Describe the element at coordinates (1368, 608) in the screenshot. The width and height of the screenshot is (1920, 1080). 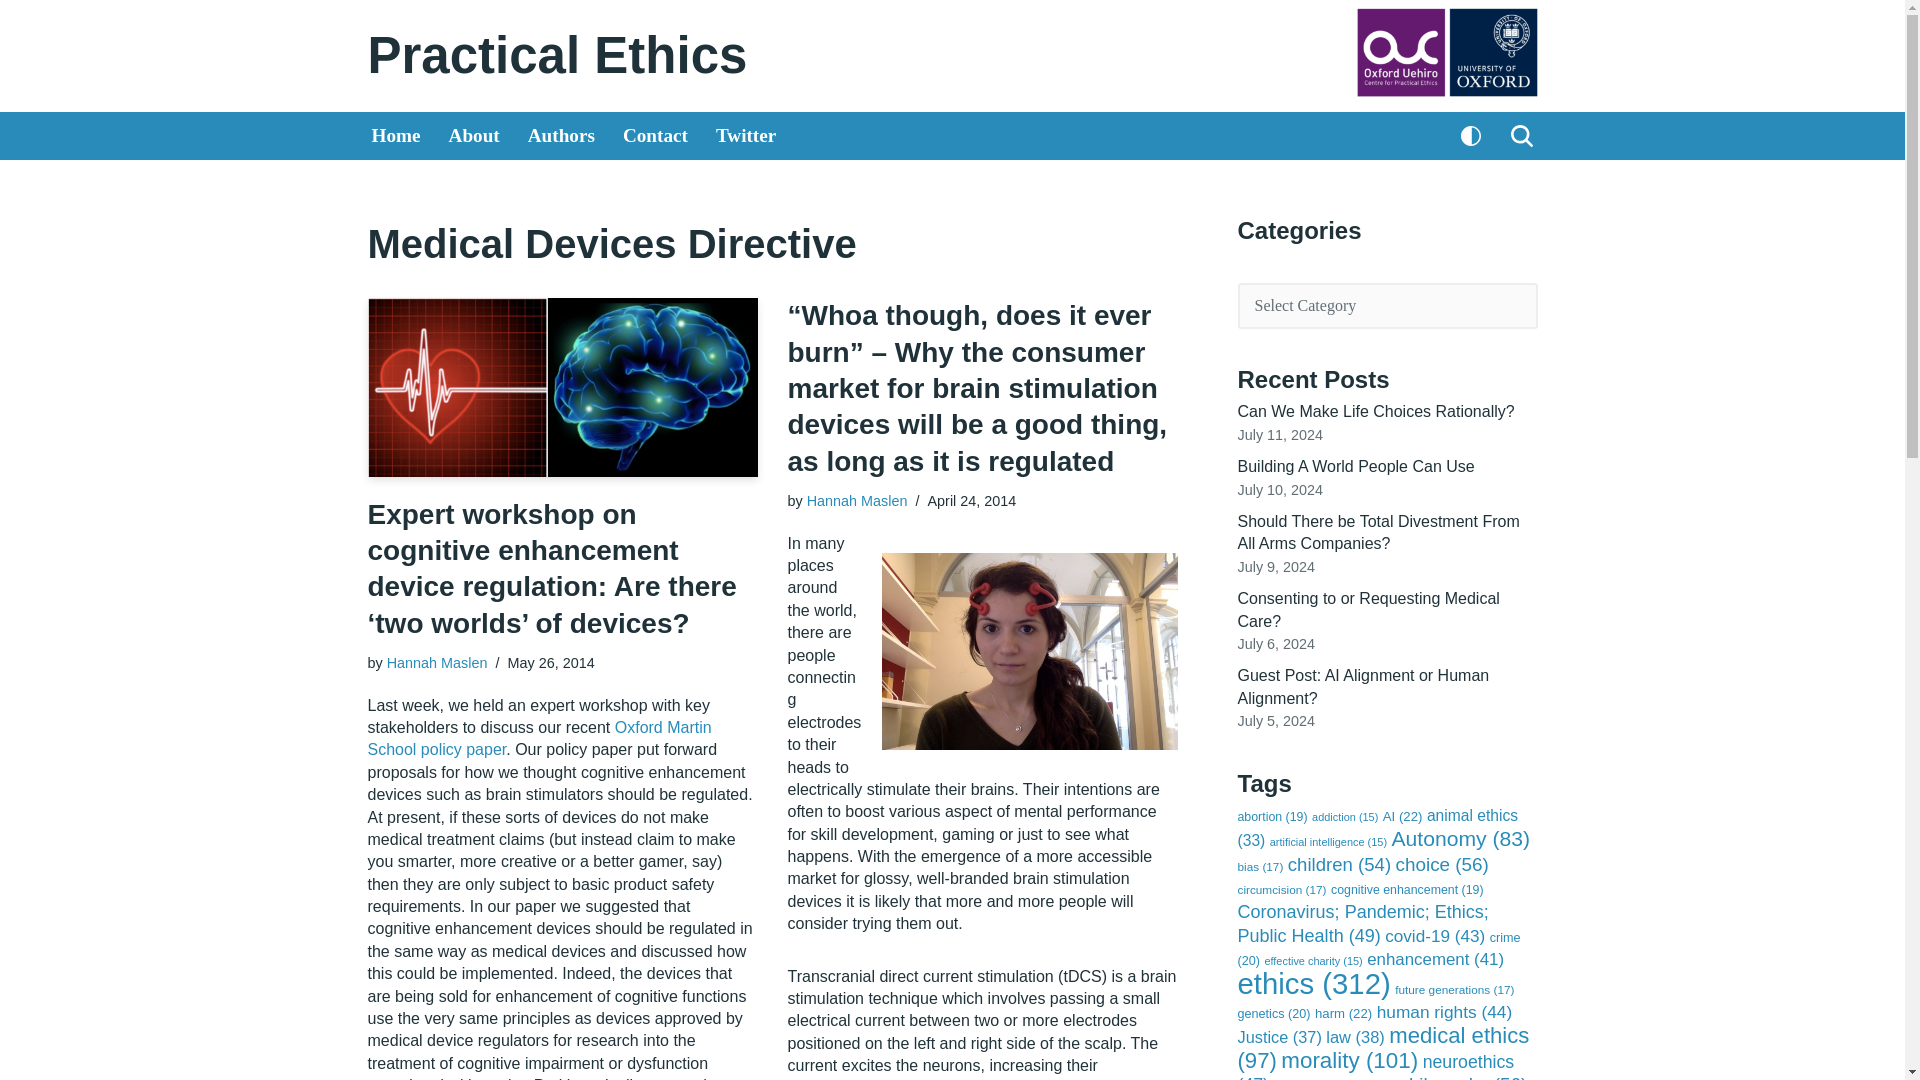
I see `Consenting to or Requesting Medical Care?` at that location.